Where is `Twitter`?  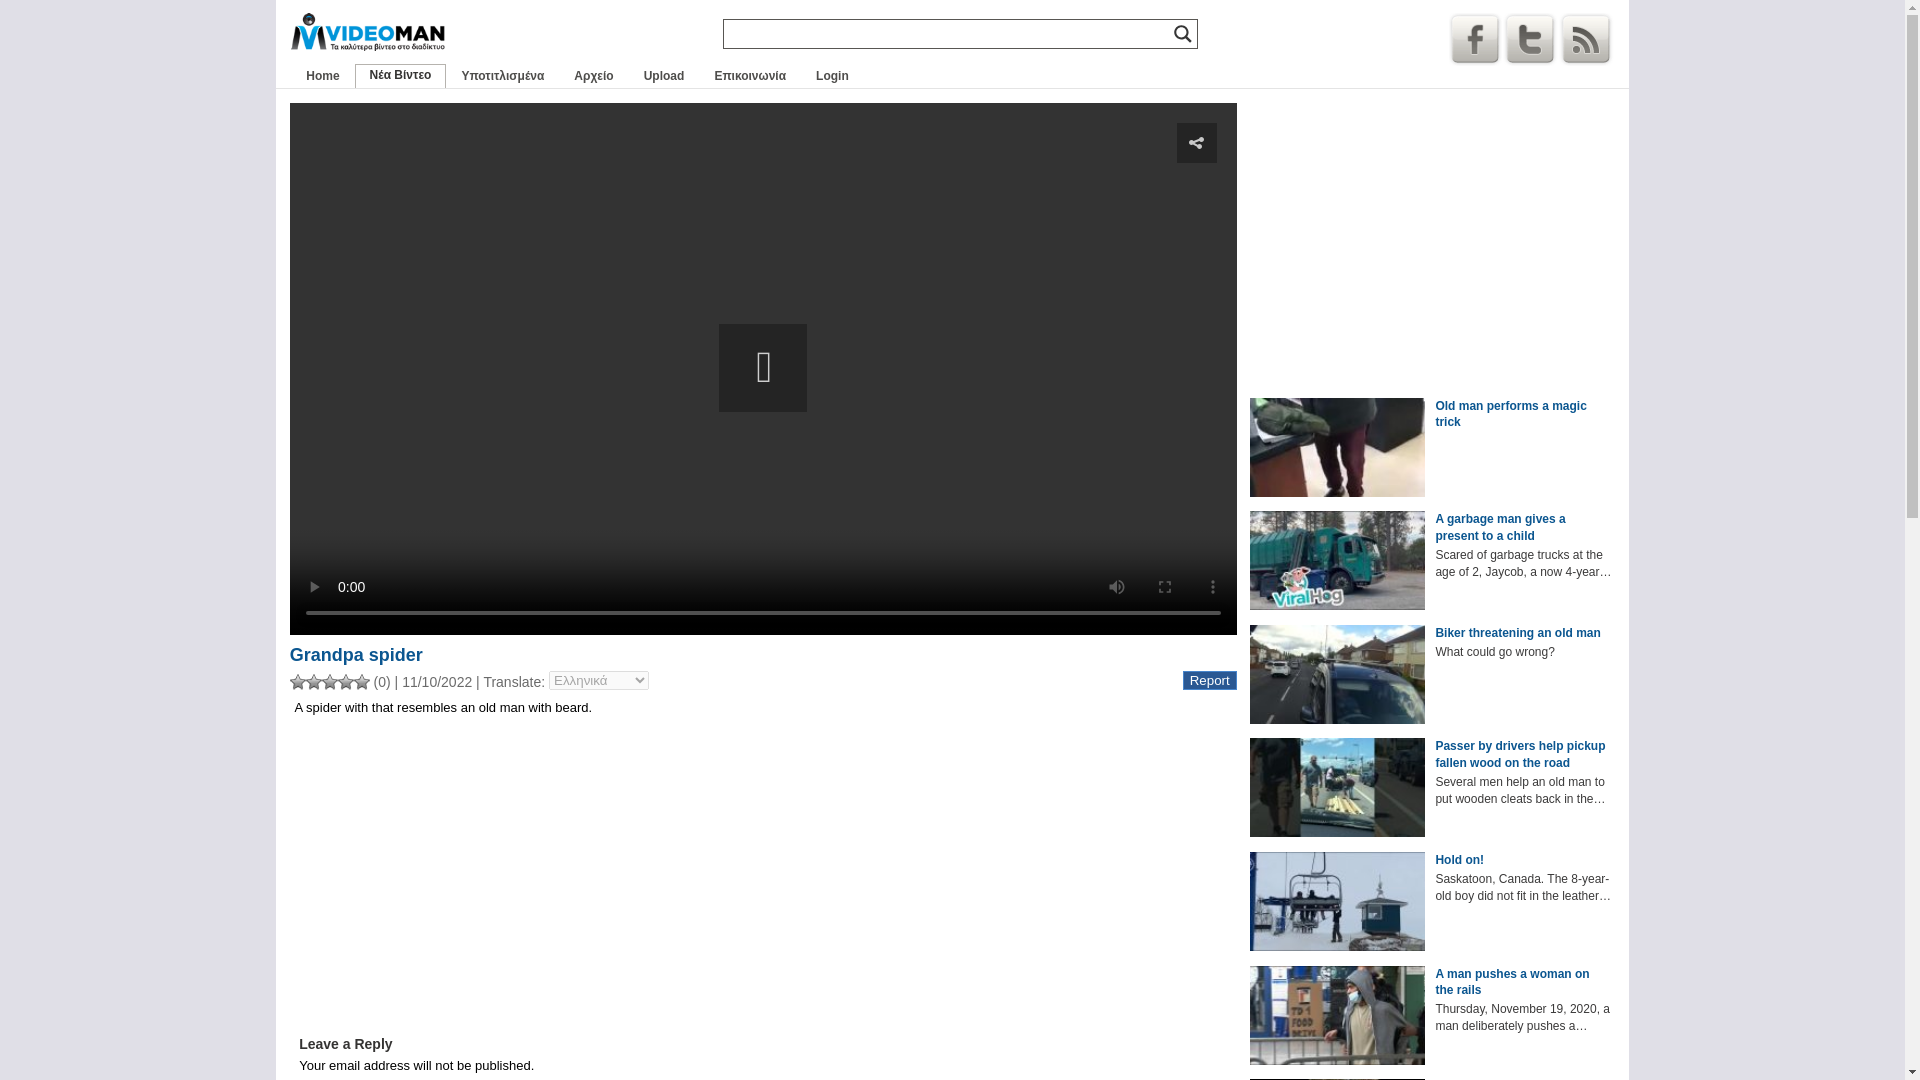
Twitter is located at coordinates (1529, 38).